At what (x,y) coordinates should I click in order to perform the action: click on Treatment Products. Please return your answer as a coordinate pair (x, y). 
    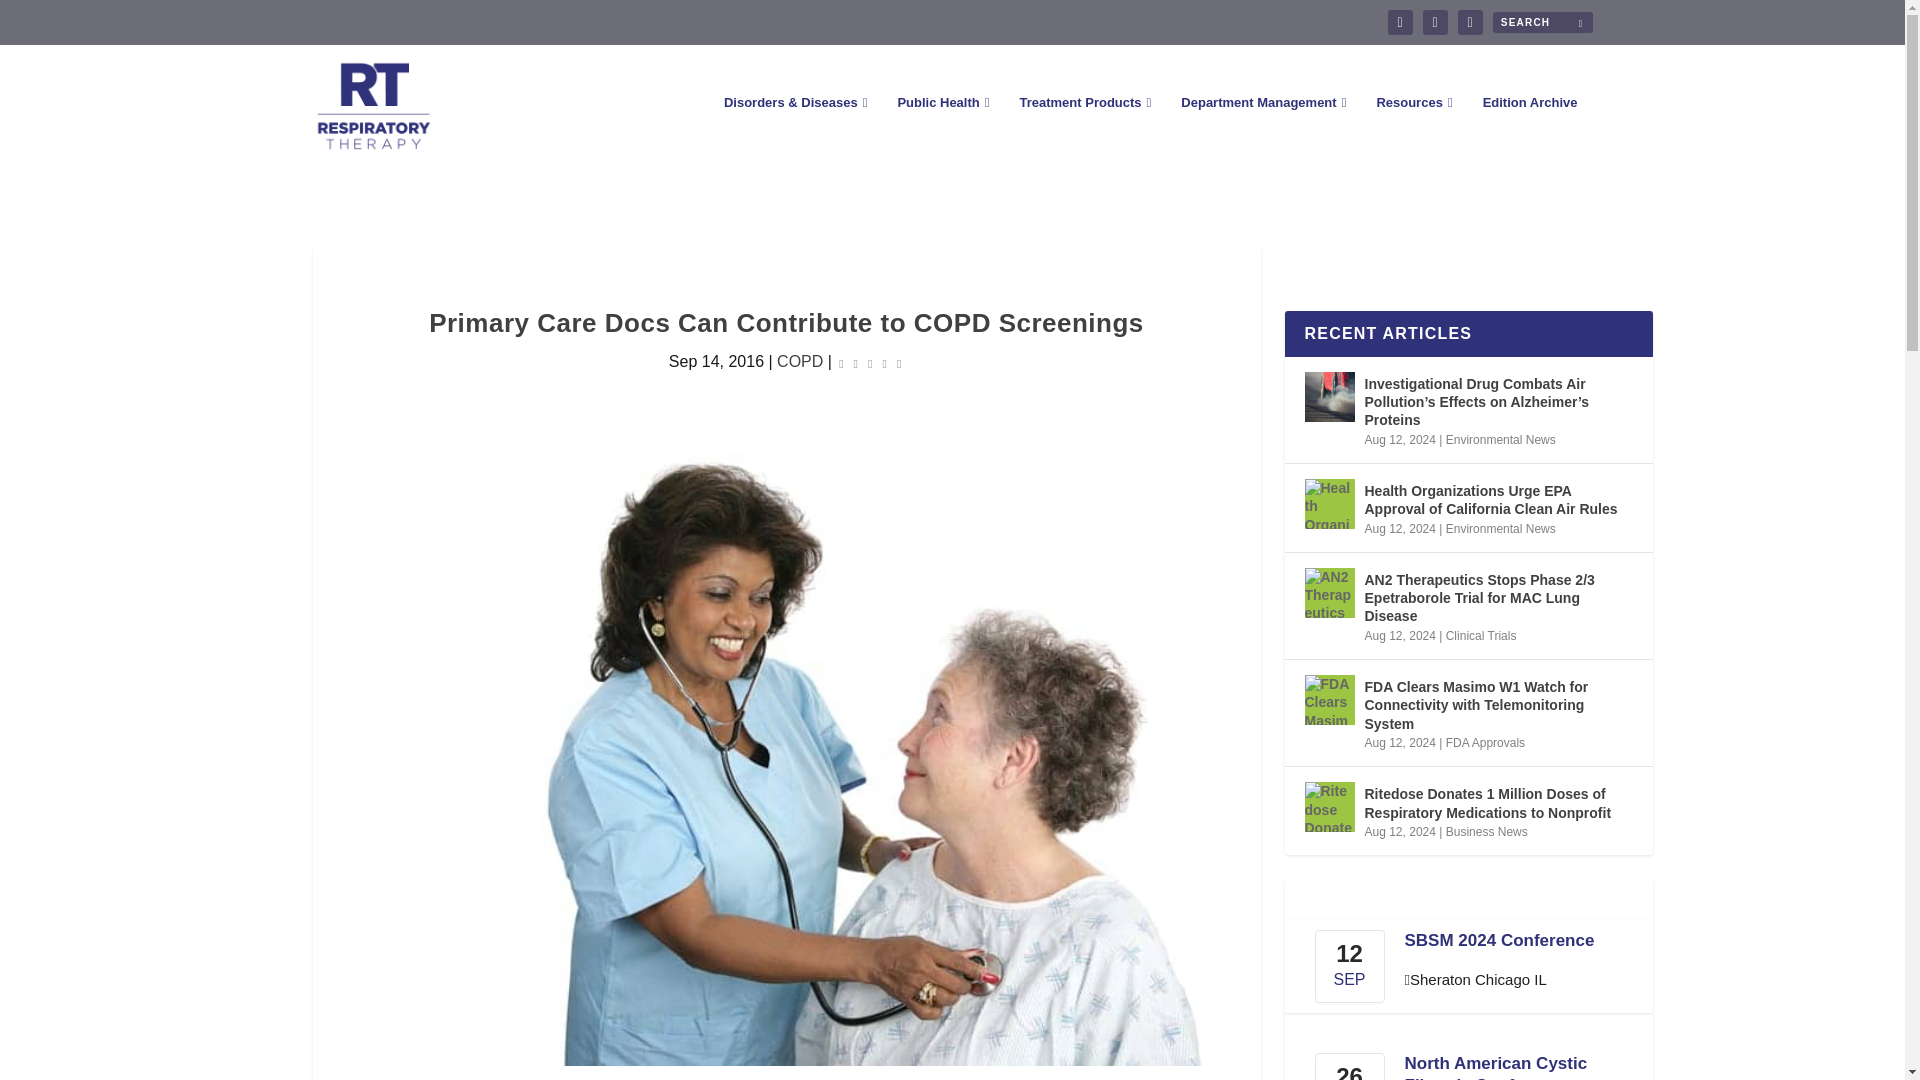
    Looking at the image, I should click on (1084, 130).